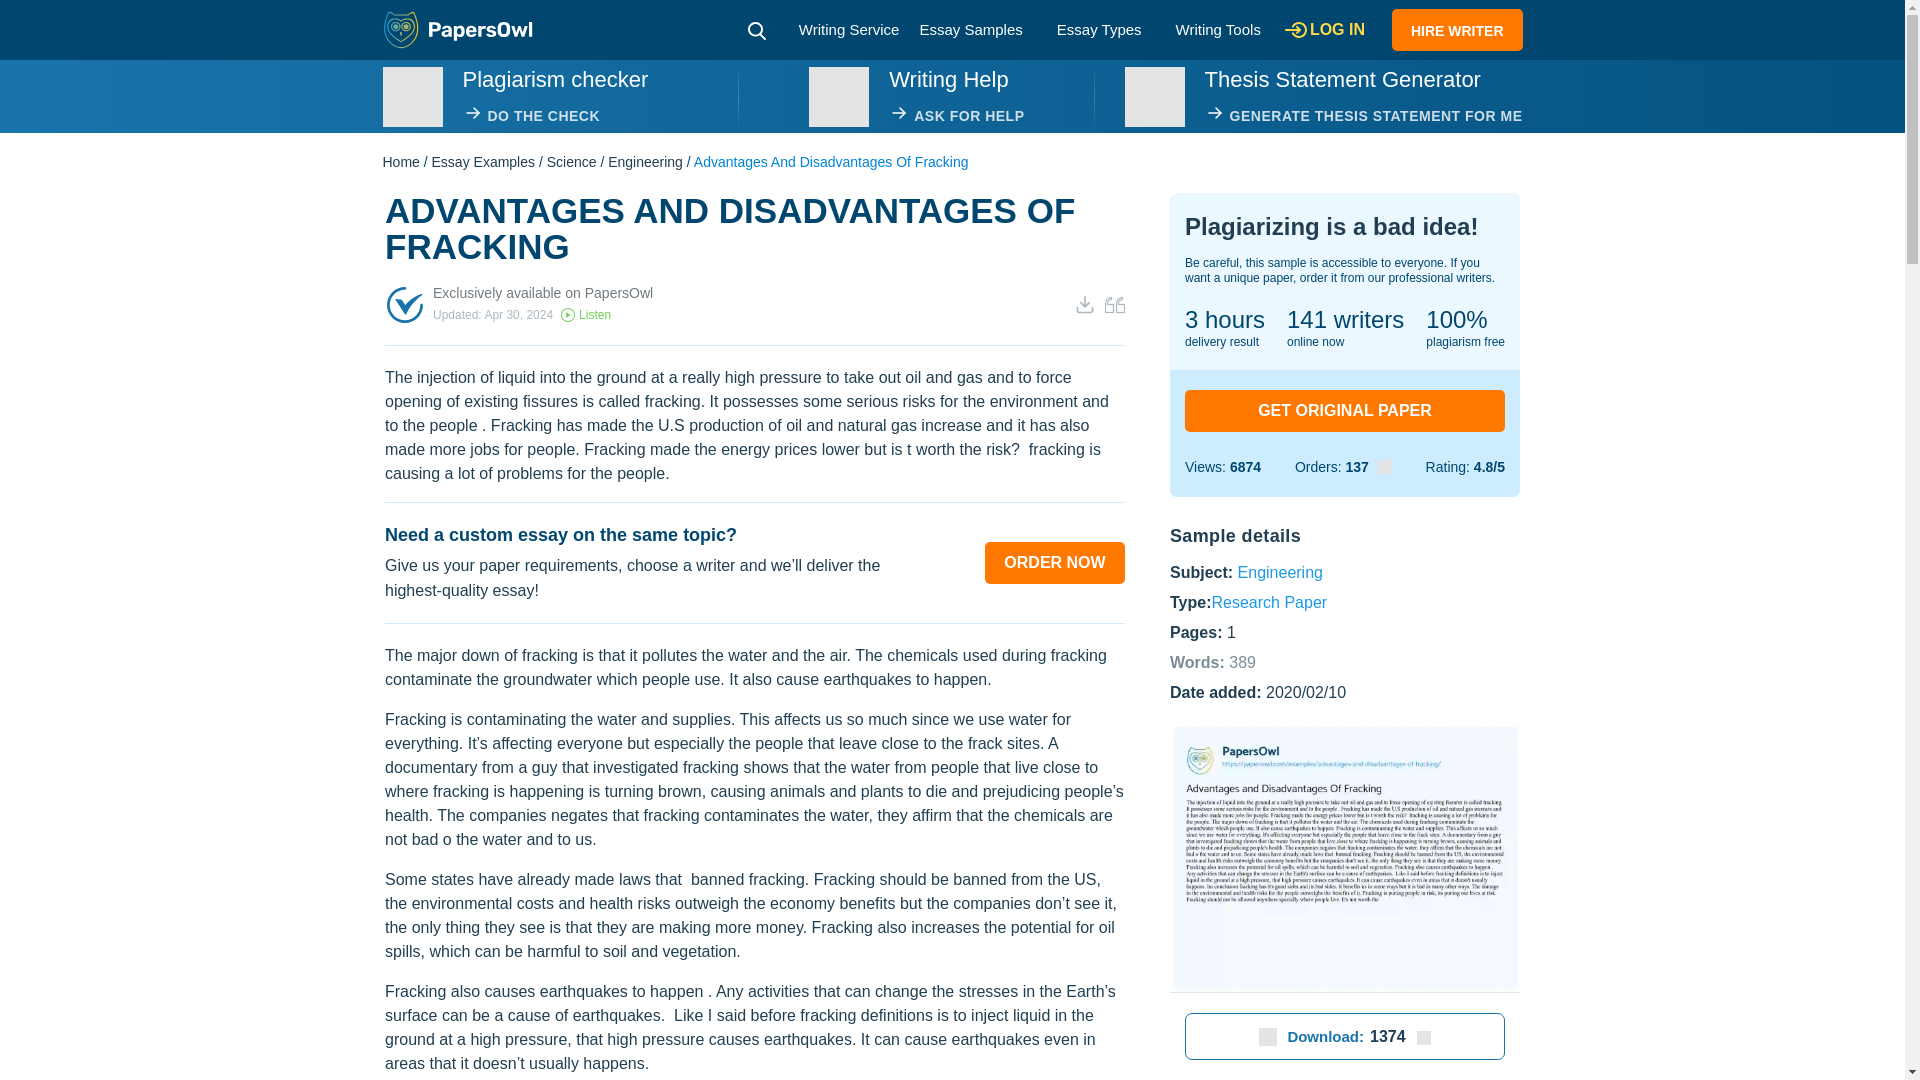 The height and width of the screenshot is (1080, 1920). Describe the element at coordinates (849, 28) in the screenshot. I see `Writing Service` at that location.